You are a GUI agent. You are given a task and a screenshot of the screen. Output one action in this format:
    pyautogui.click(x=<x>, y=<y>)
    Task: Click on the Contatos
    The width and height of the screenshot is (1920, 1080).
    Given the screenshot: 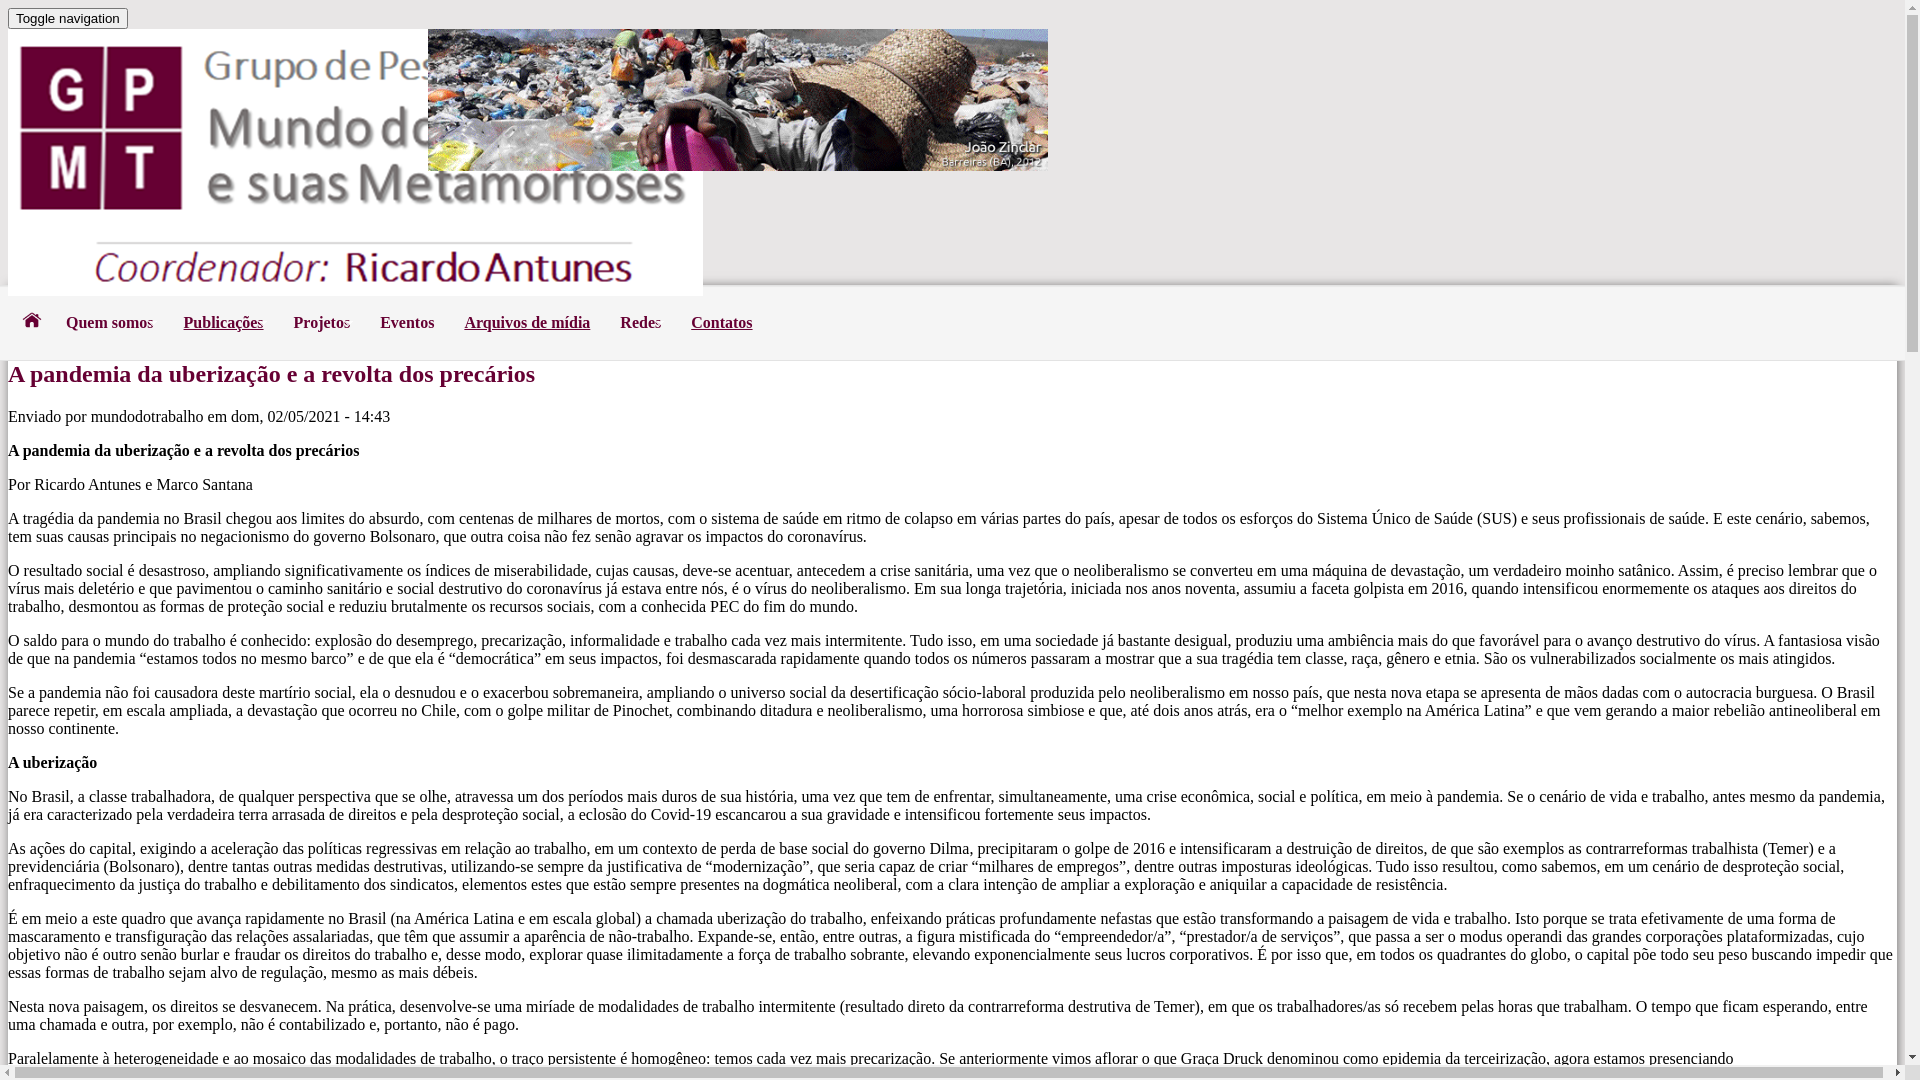 What is the action you would take?
    pyautogui.click(x=722, y=323)
    